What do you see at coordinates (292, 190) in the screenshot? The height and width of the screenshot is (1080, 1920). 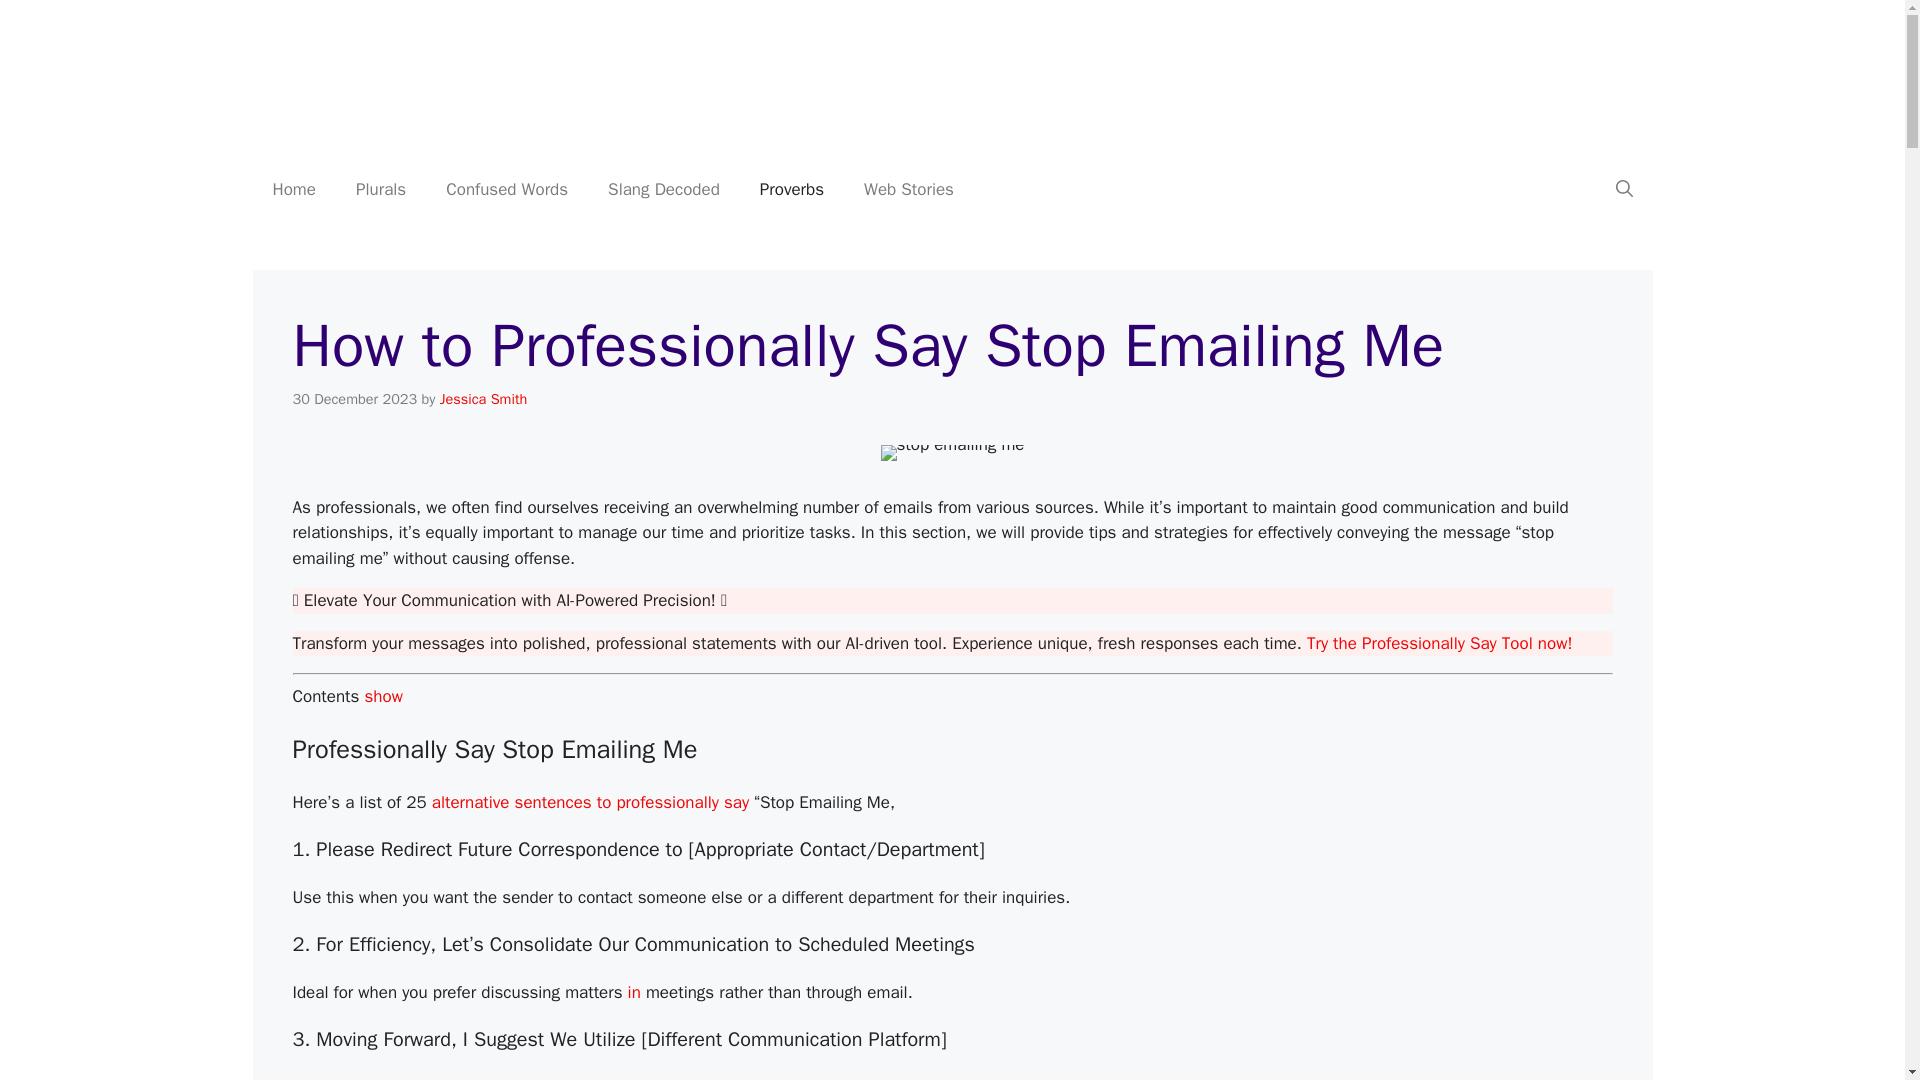 I see `Home` at bounding box center [292, 190].